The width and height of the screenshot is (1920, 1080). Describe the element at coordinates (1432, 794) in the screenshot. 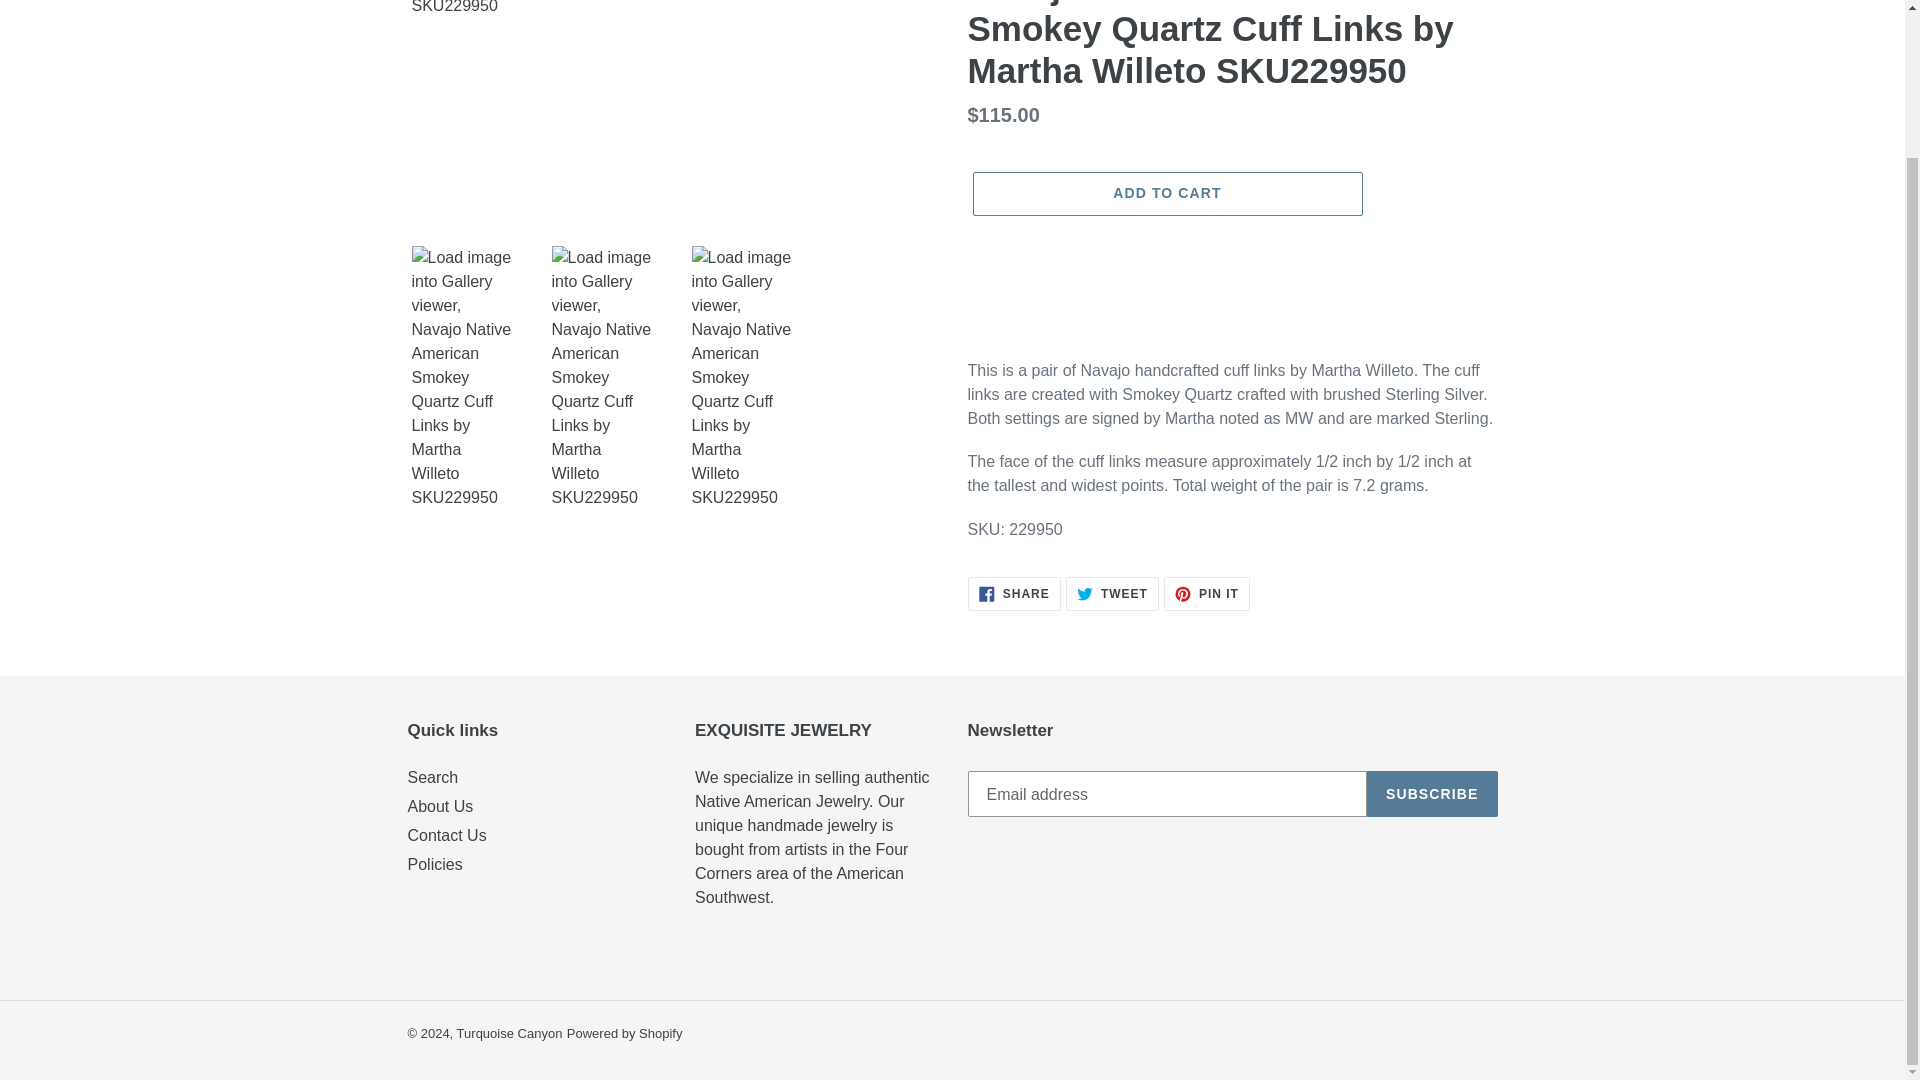

I see `SUBSCRIBE` at that location.